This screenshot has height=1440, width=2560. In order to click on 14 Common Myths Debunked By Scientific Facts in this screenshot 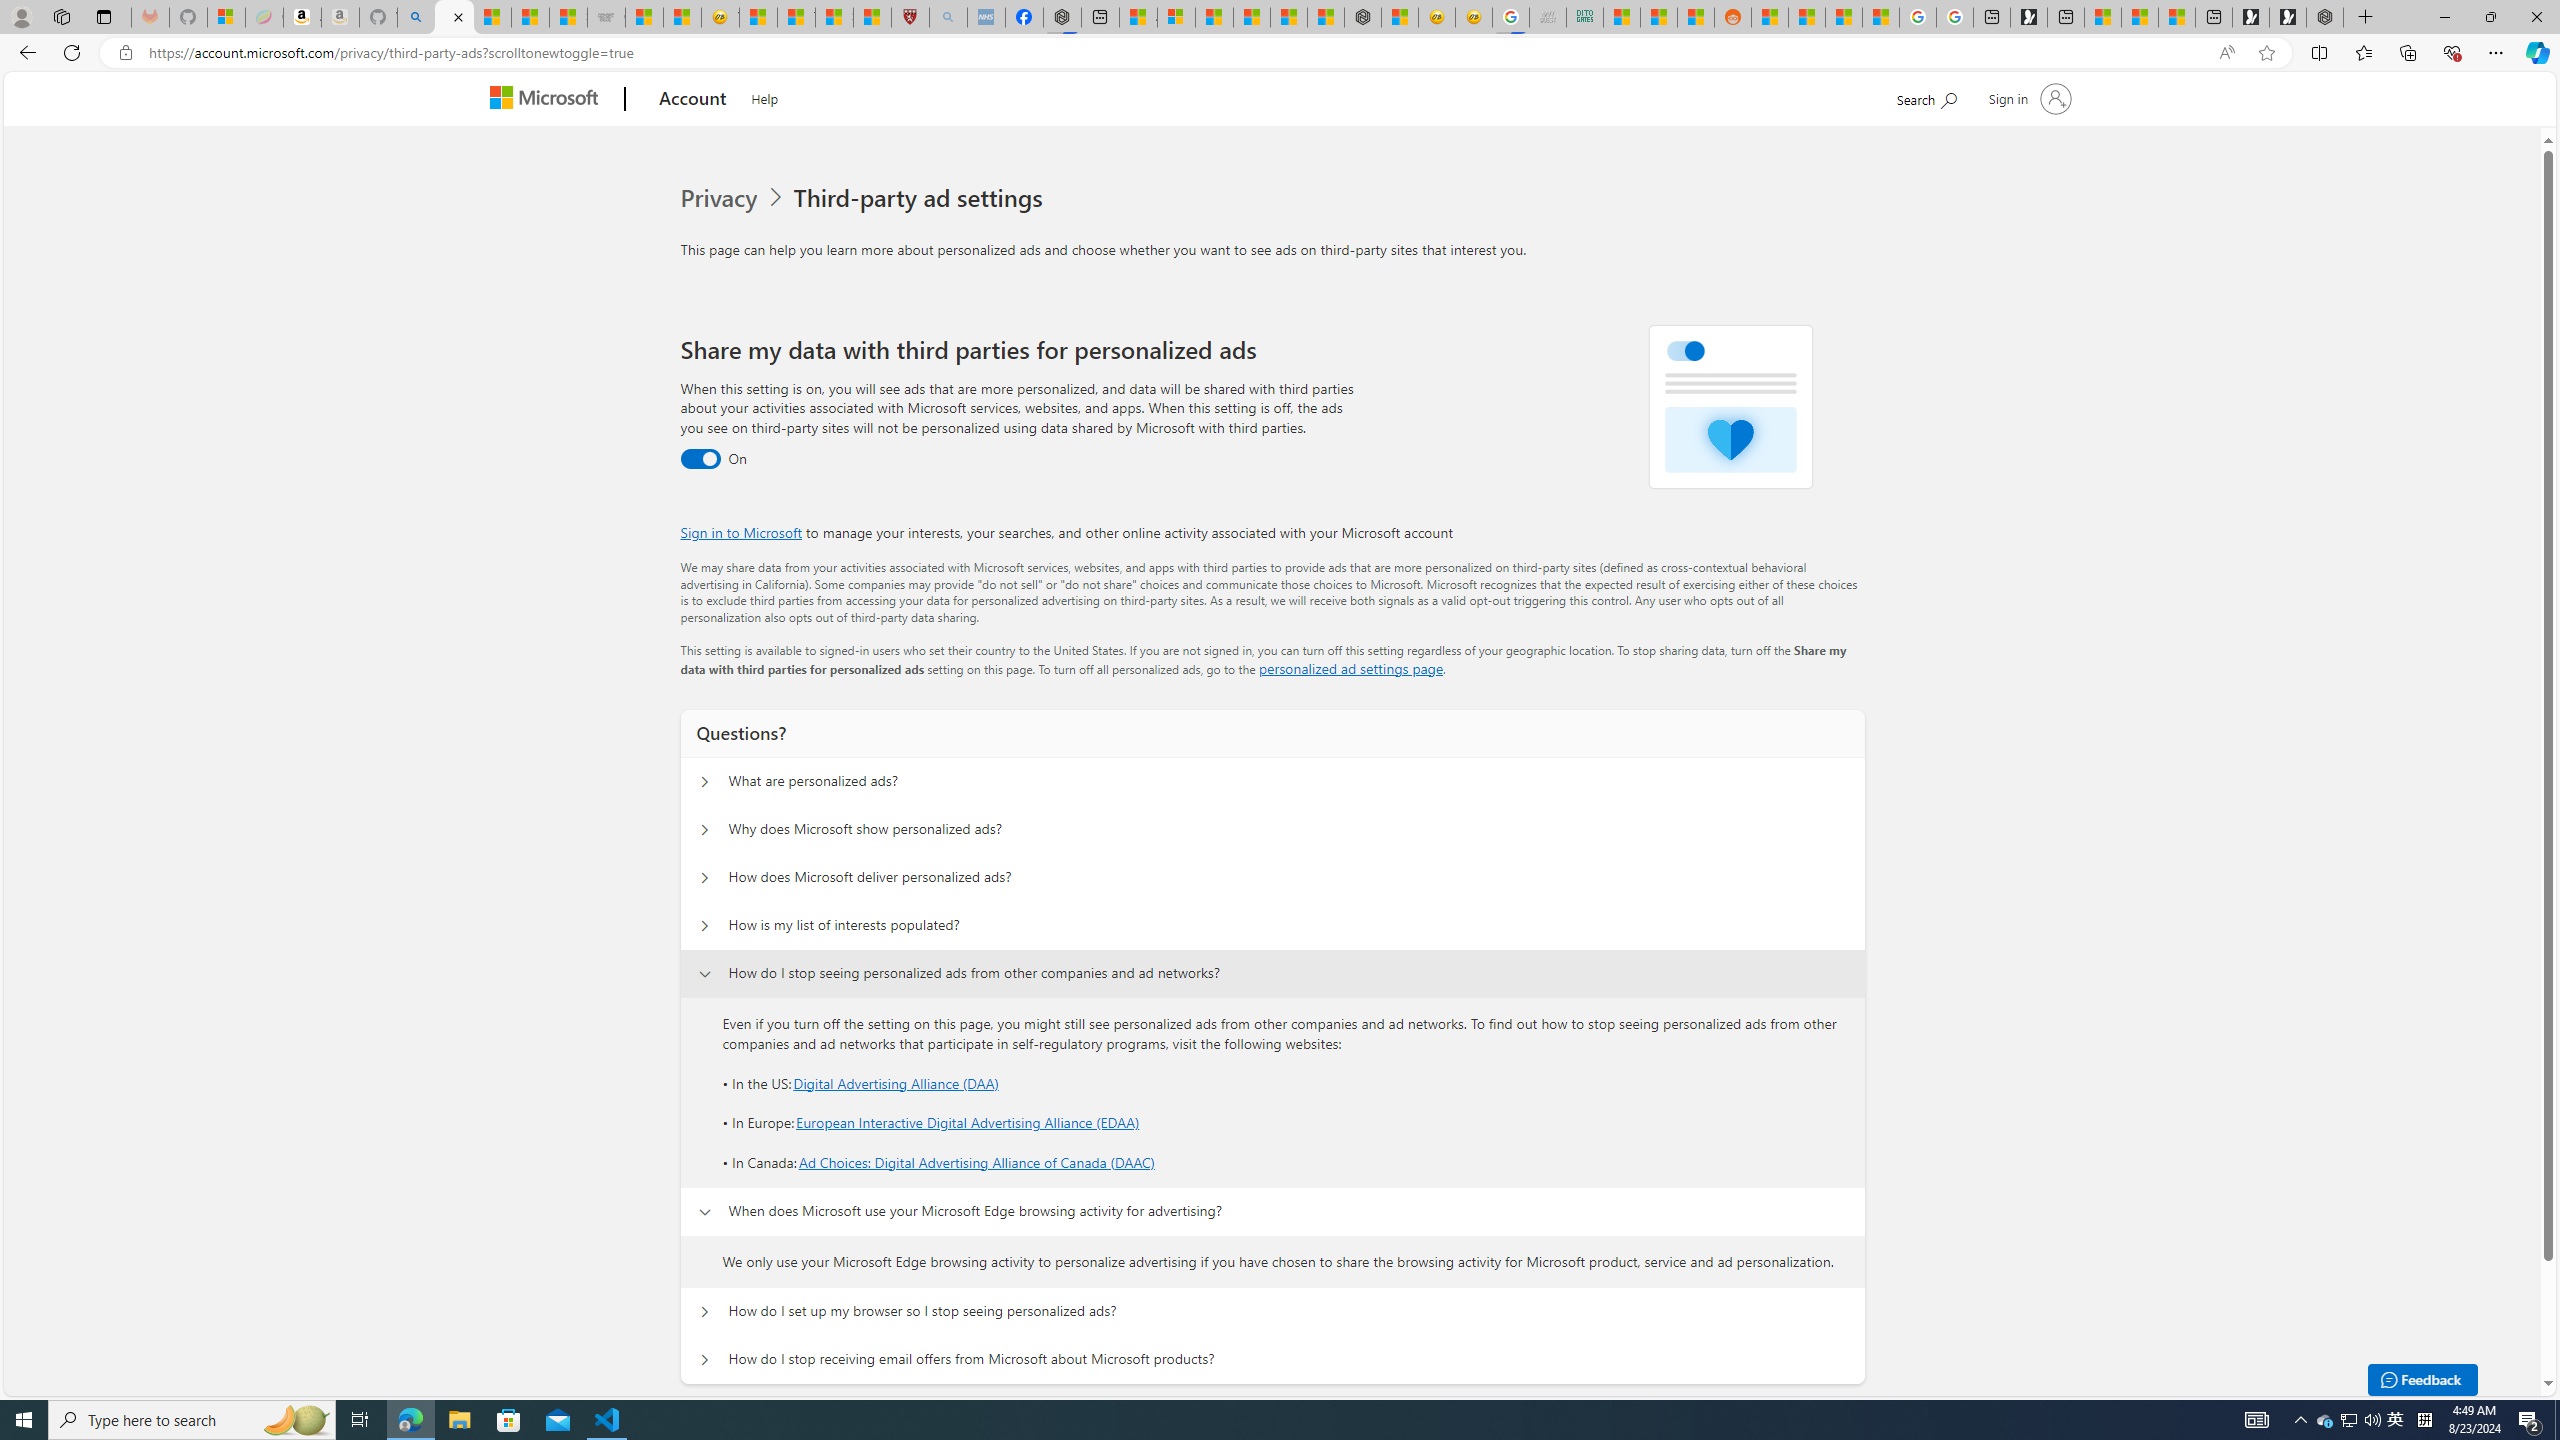, I will do `click(1288, 17)`.